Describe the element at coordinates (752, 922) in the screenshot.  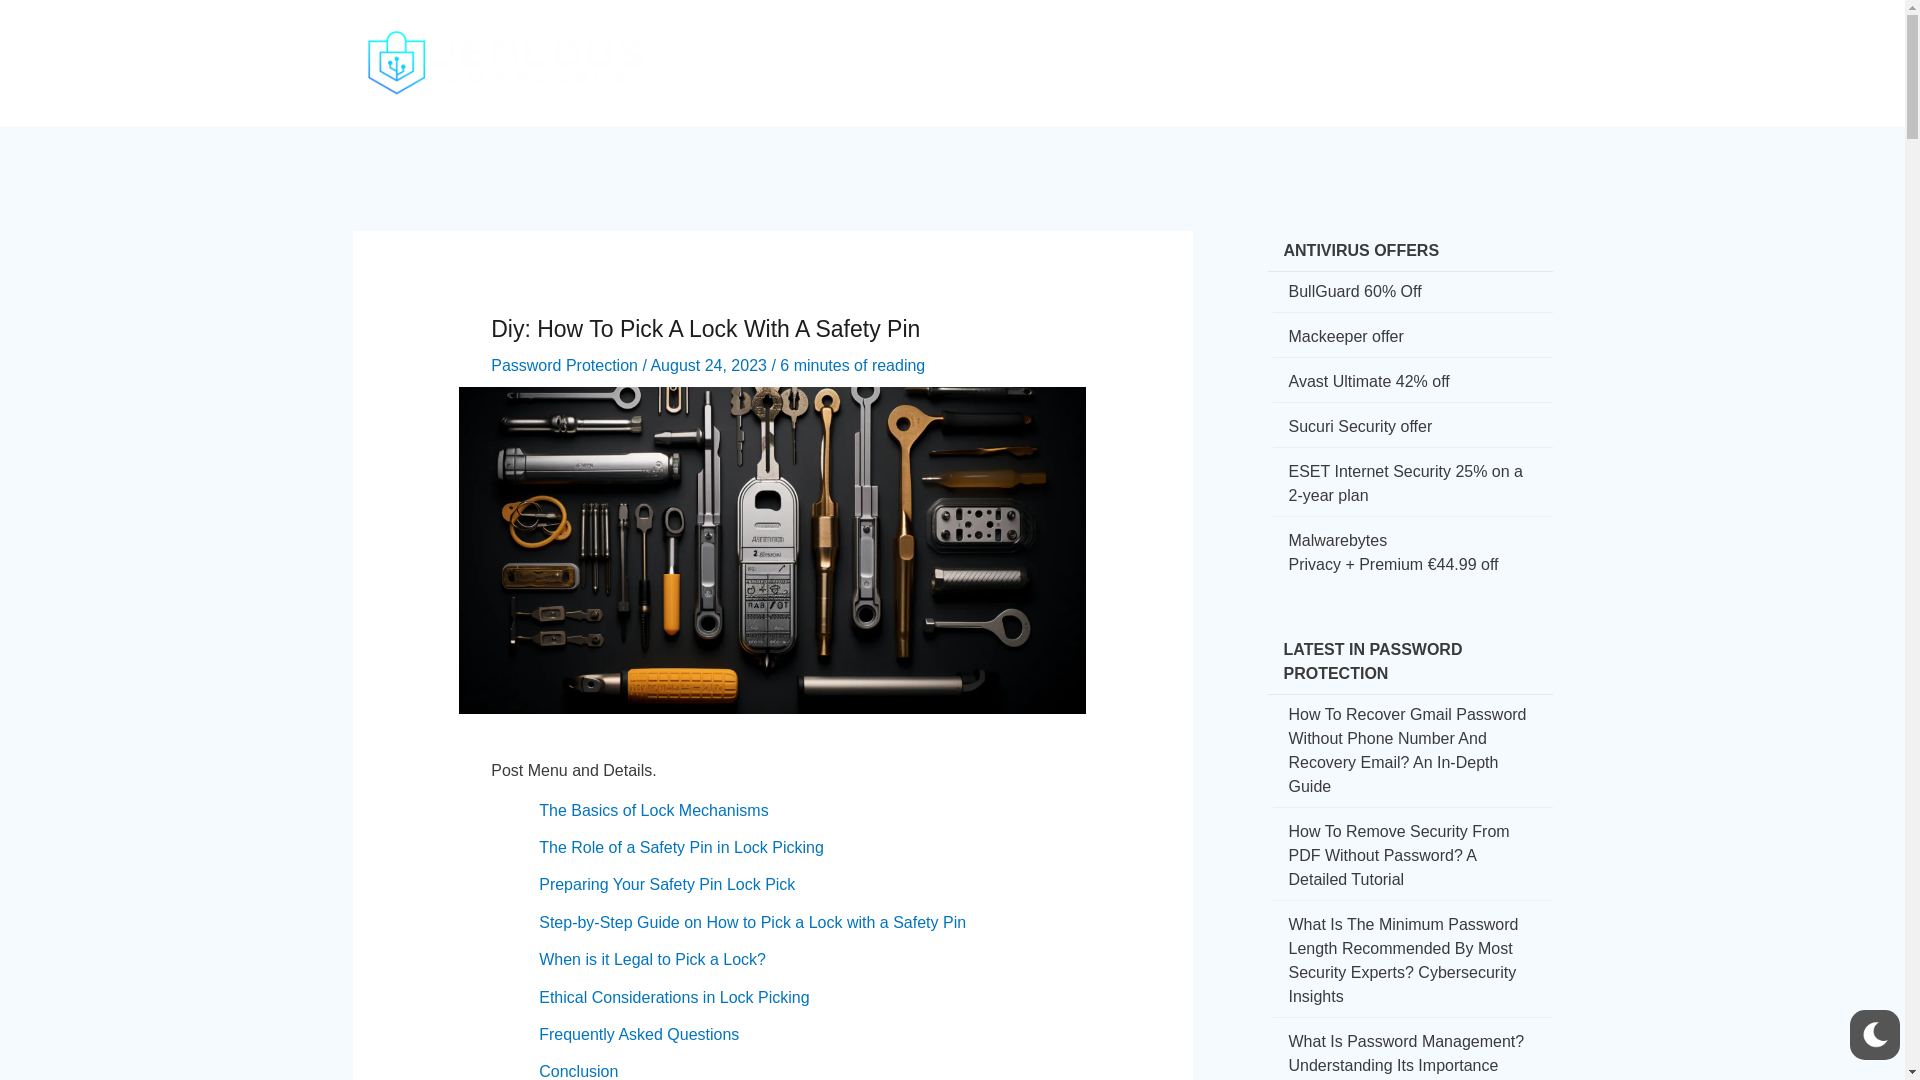
I see `Step-by-Step Guide on How to Pick a Lock with a Safety Pin` at that location.